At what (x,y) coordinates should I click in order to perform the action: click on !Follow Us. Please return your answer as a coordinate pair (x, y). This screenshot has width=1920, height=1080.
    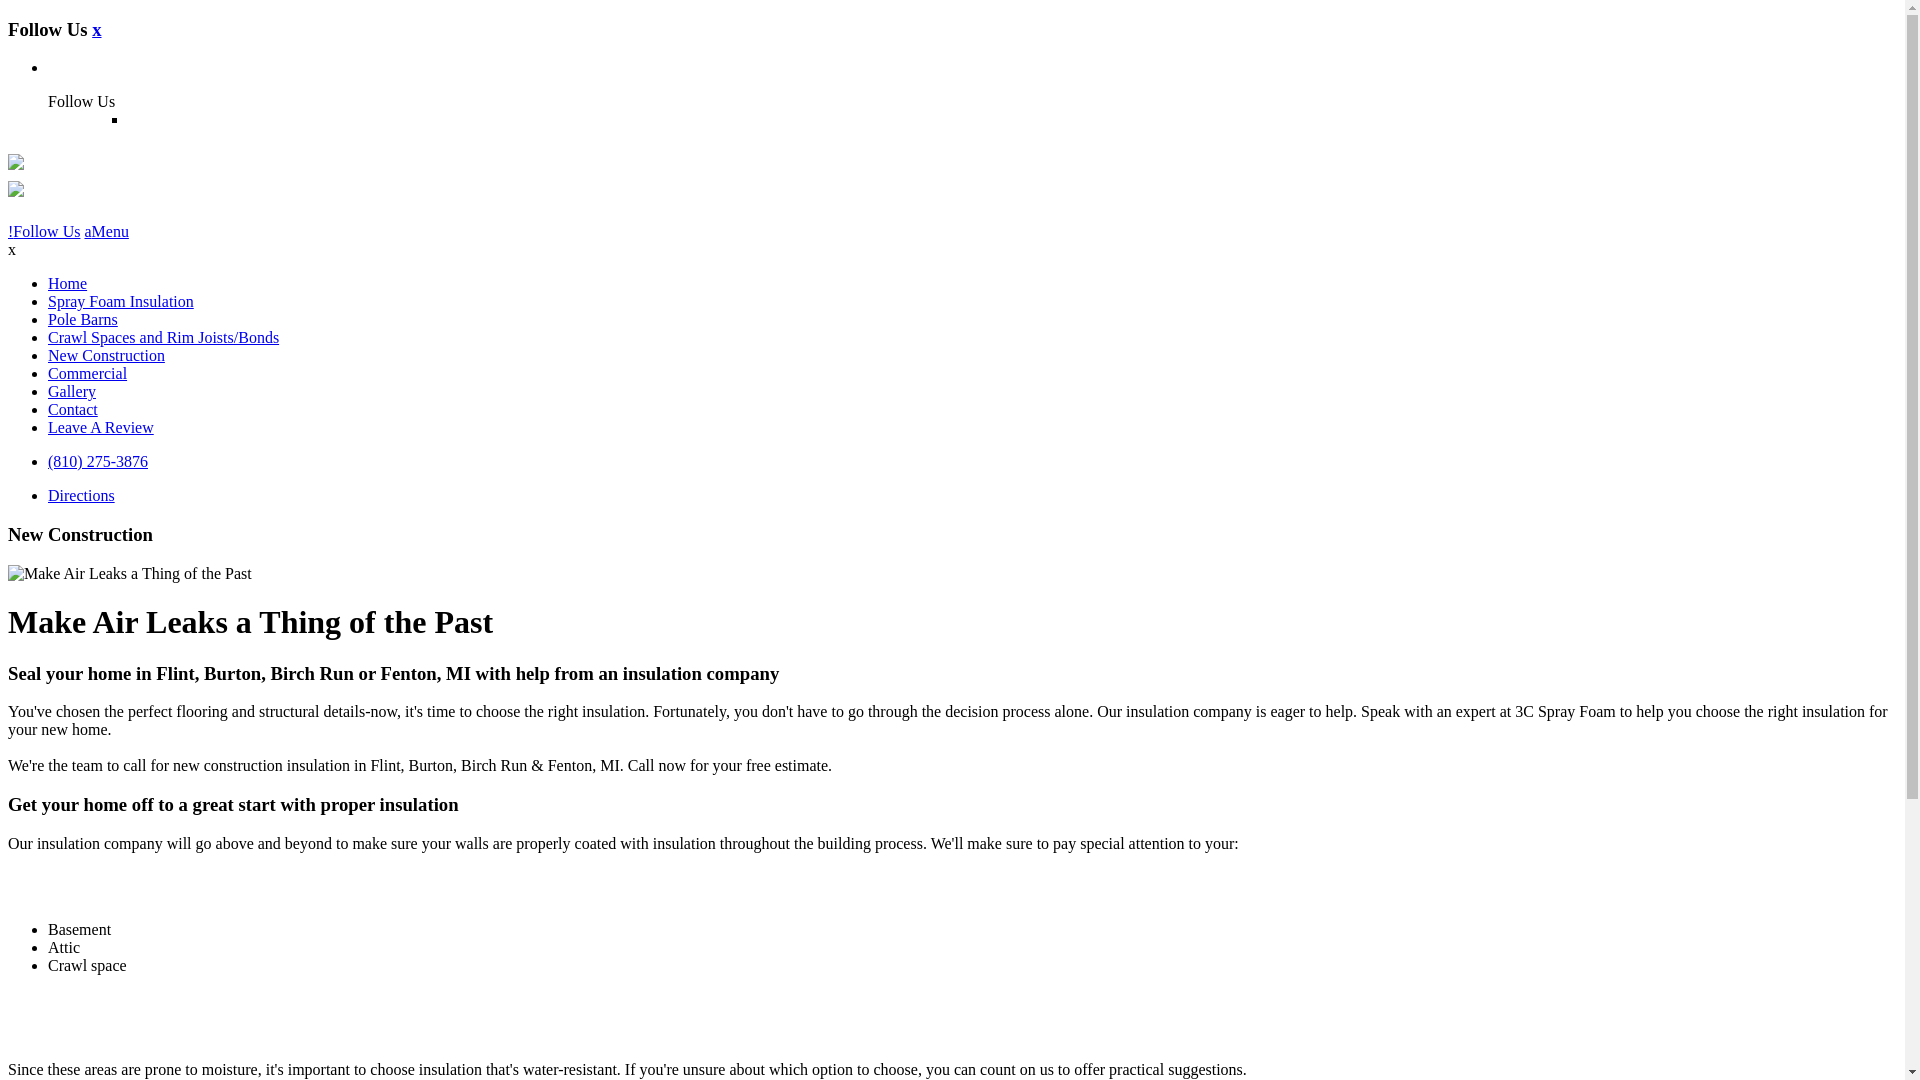
    Looking at the image, I should click on (44, 232).